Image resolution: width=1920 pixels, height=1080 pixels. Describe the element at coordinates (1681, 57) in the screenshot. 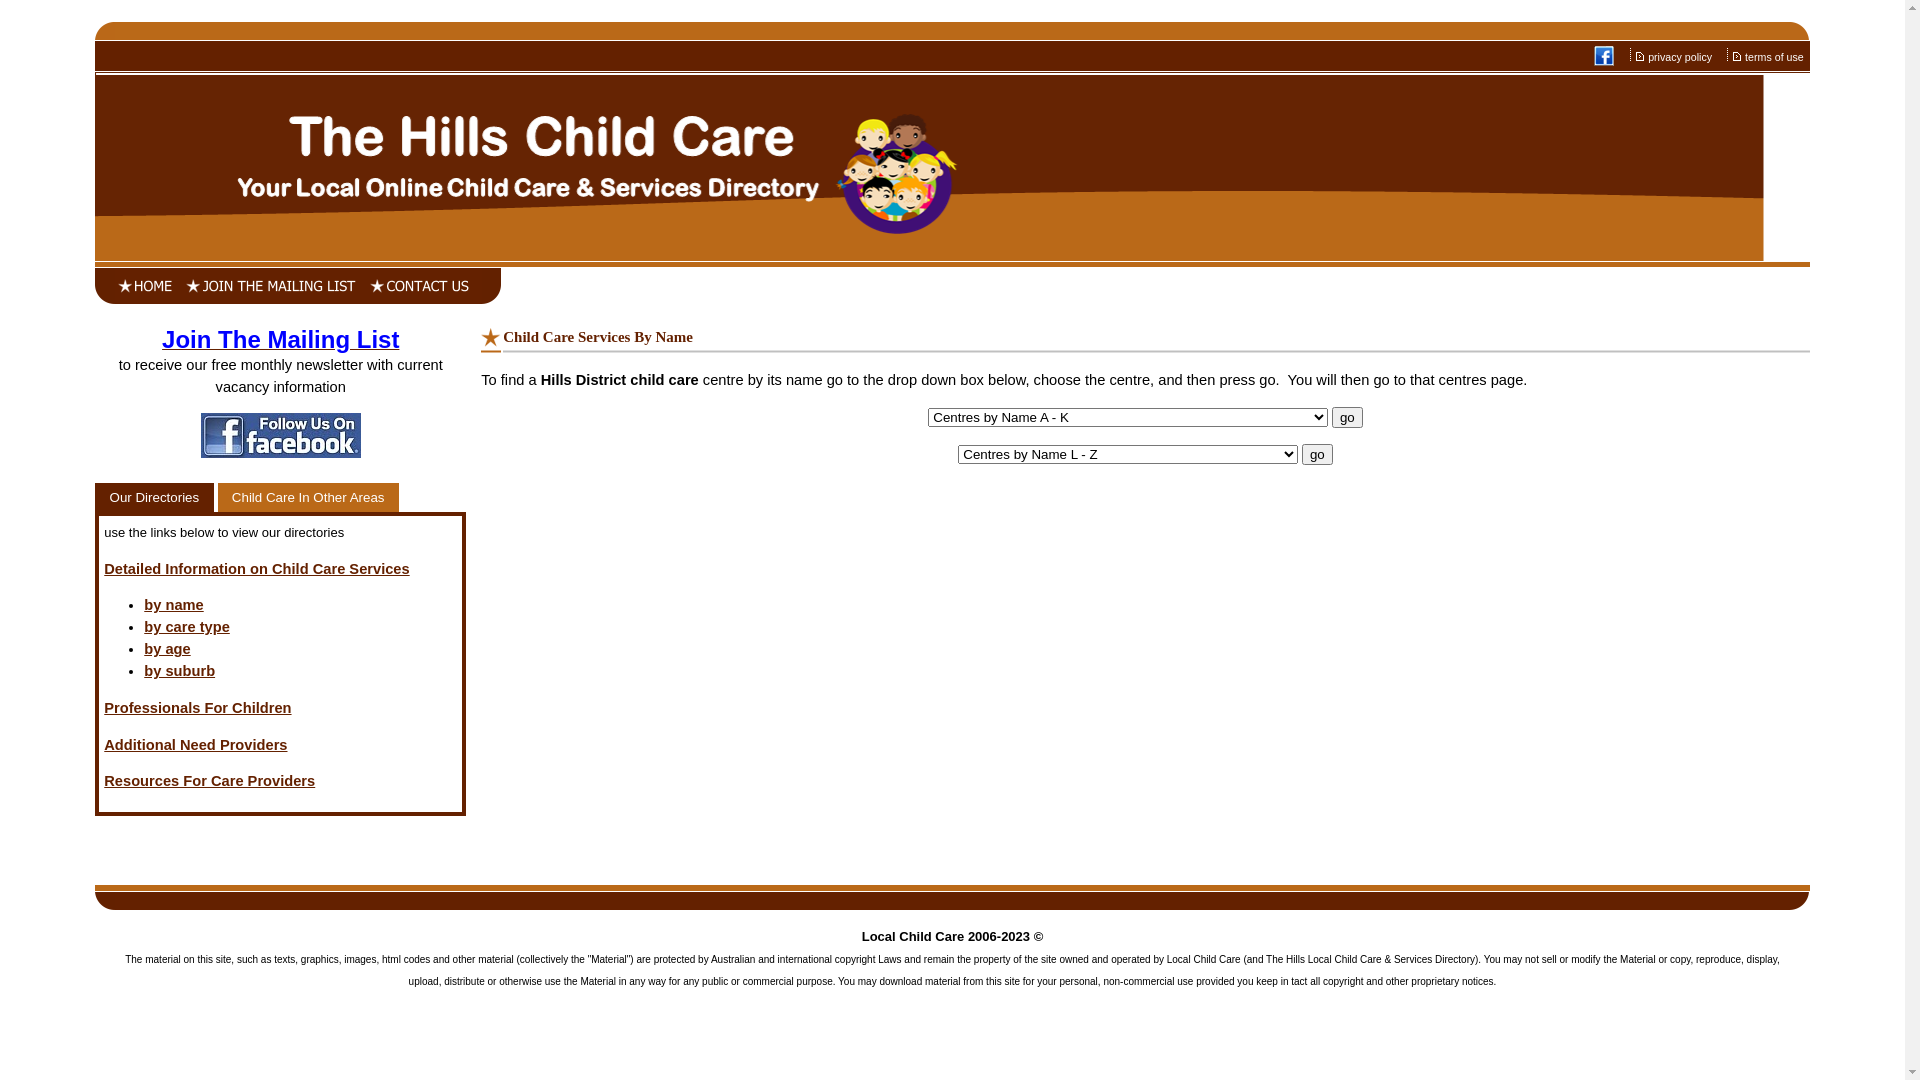

I see `privacy policy` at that location.